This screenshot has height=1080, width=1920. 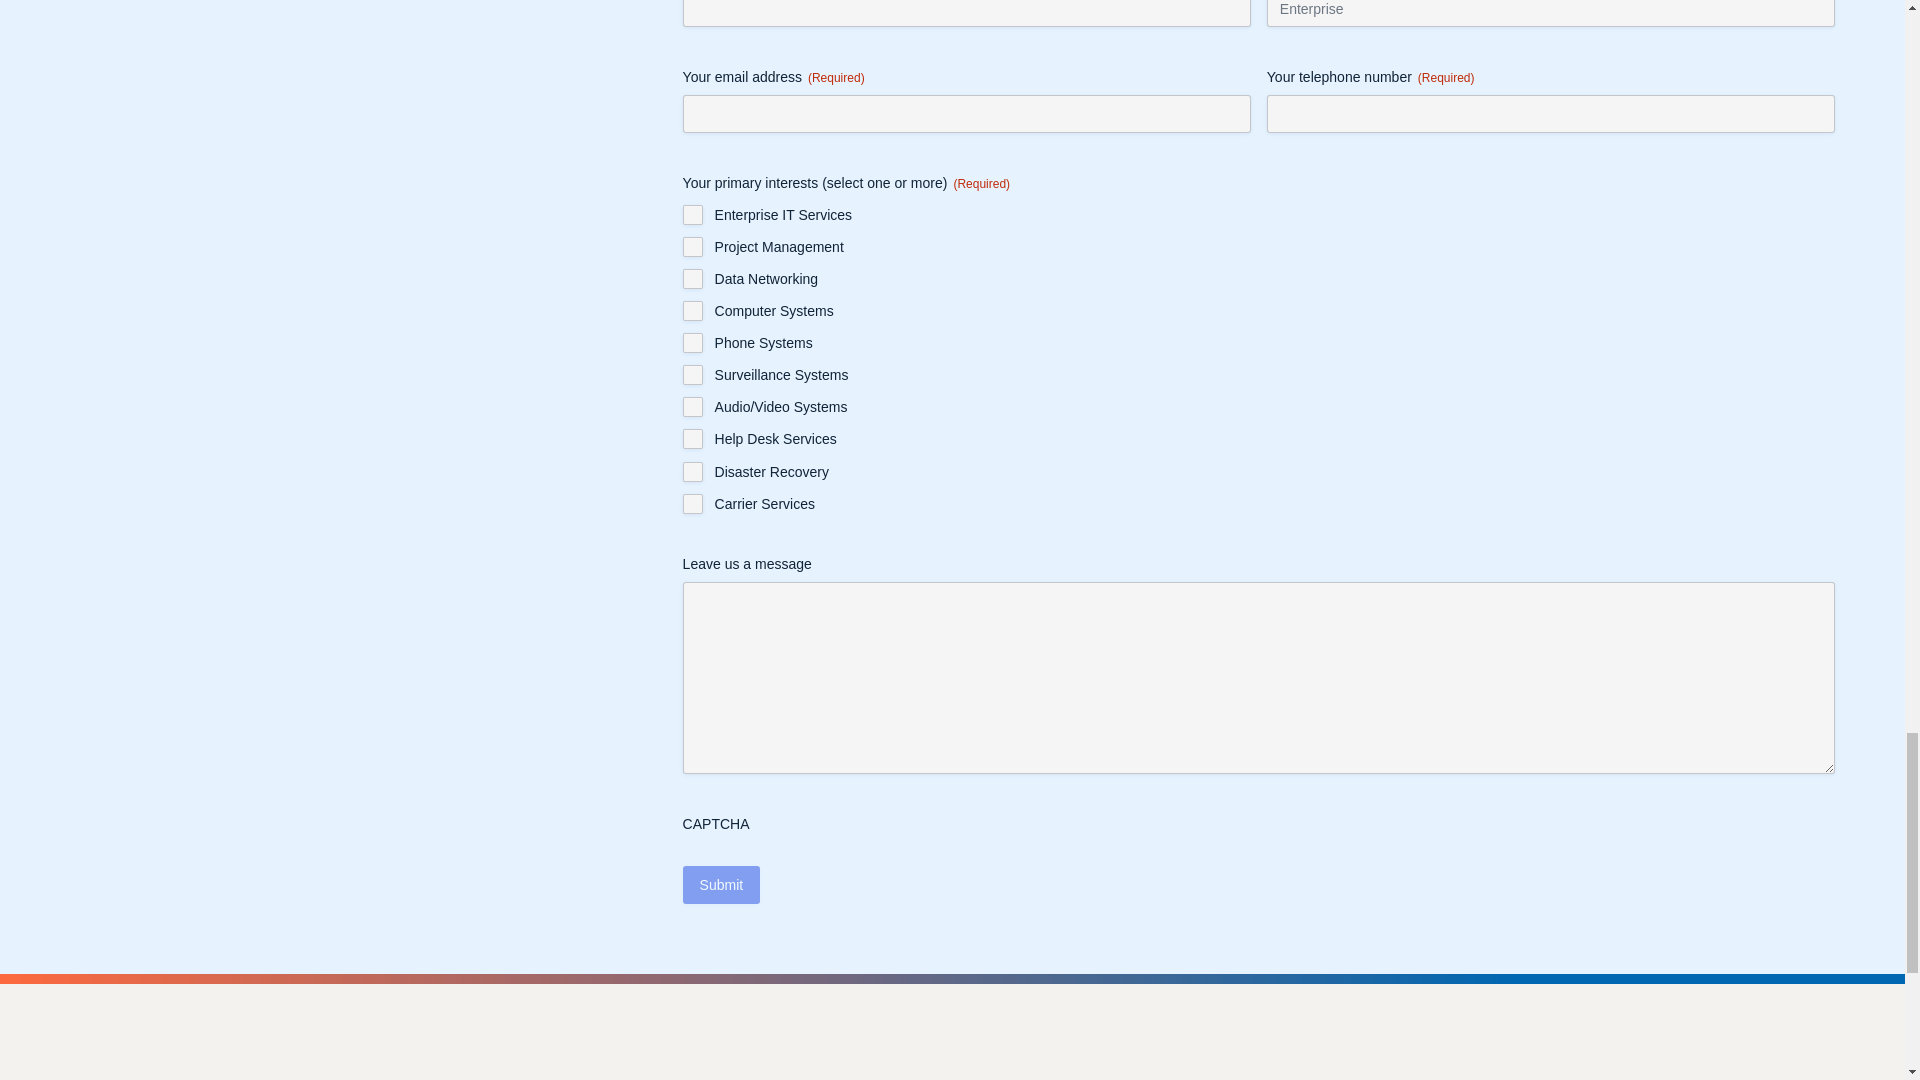 I want to click on Carrier Services, so click(x=692, y=504).